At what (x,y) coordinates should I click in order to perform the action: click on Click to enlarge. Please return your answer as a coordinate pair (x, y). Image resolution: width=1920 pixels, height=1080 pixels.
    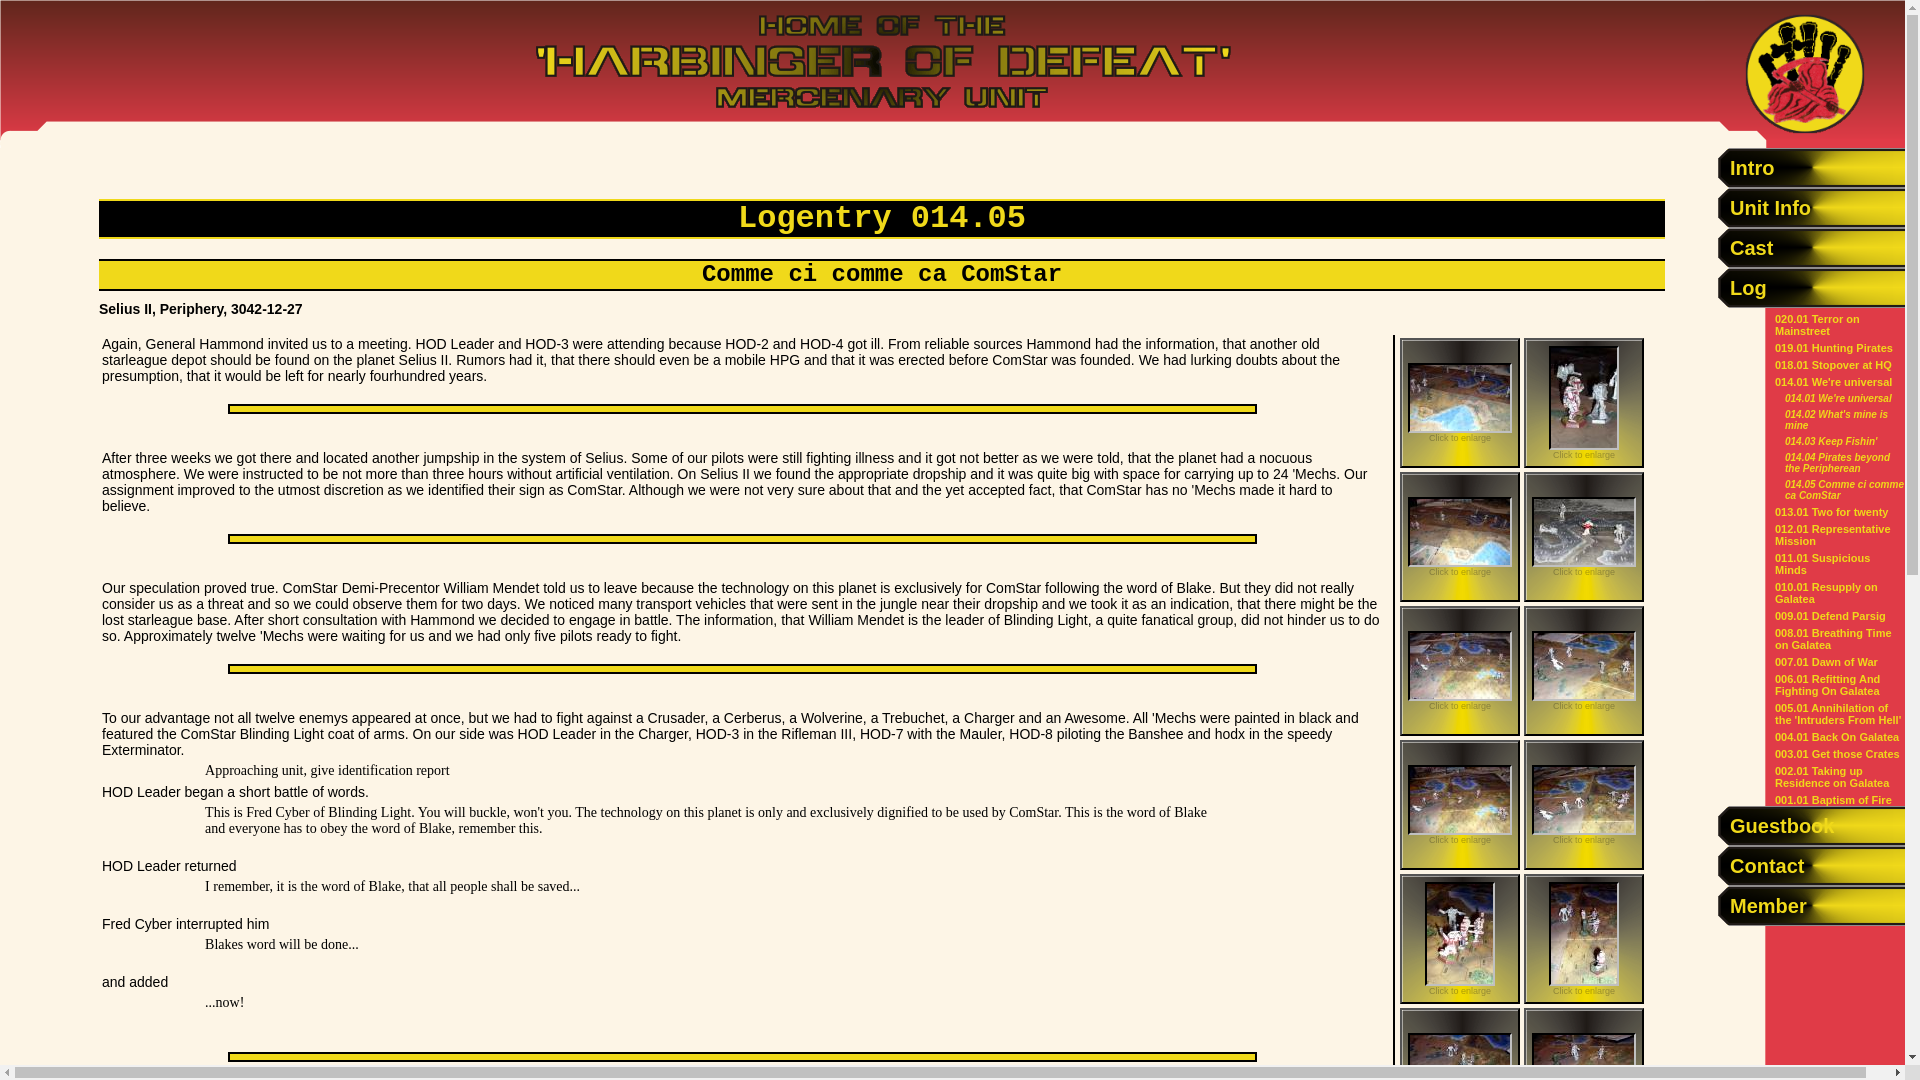
    Looking at the image, I should click on (1460, 804).